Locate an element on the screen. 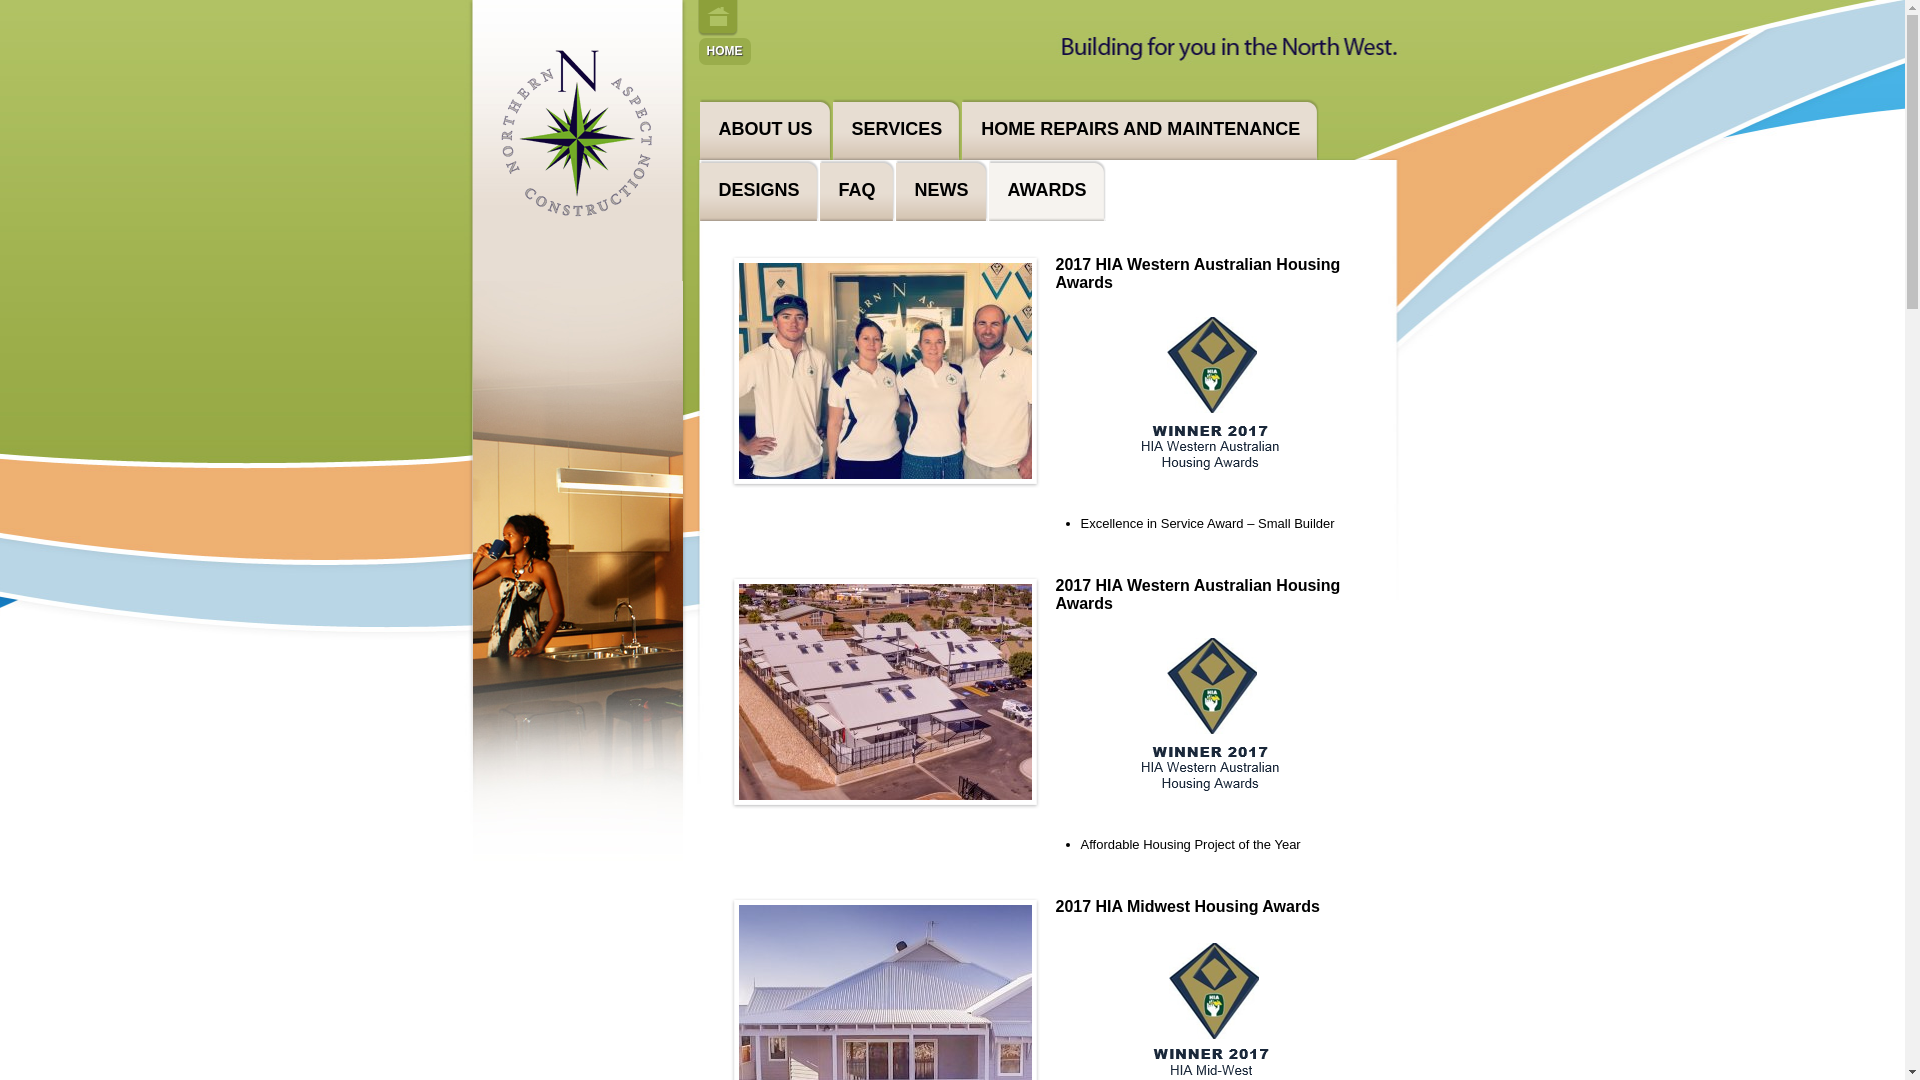  HOME REPAIRS AND MAINTENANCE
  is located at coordinates (1140, 130).